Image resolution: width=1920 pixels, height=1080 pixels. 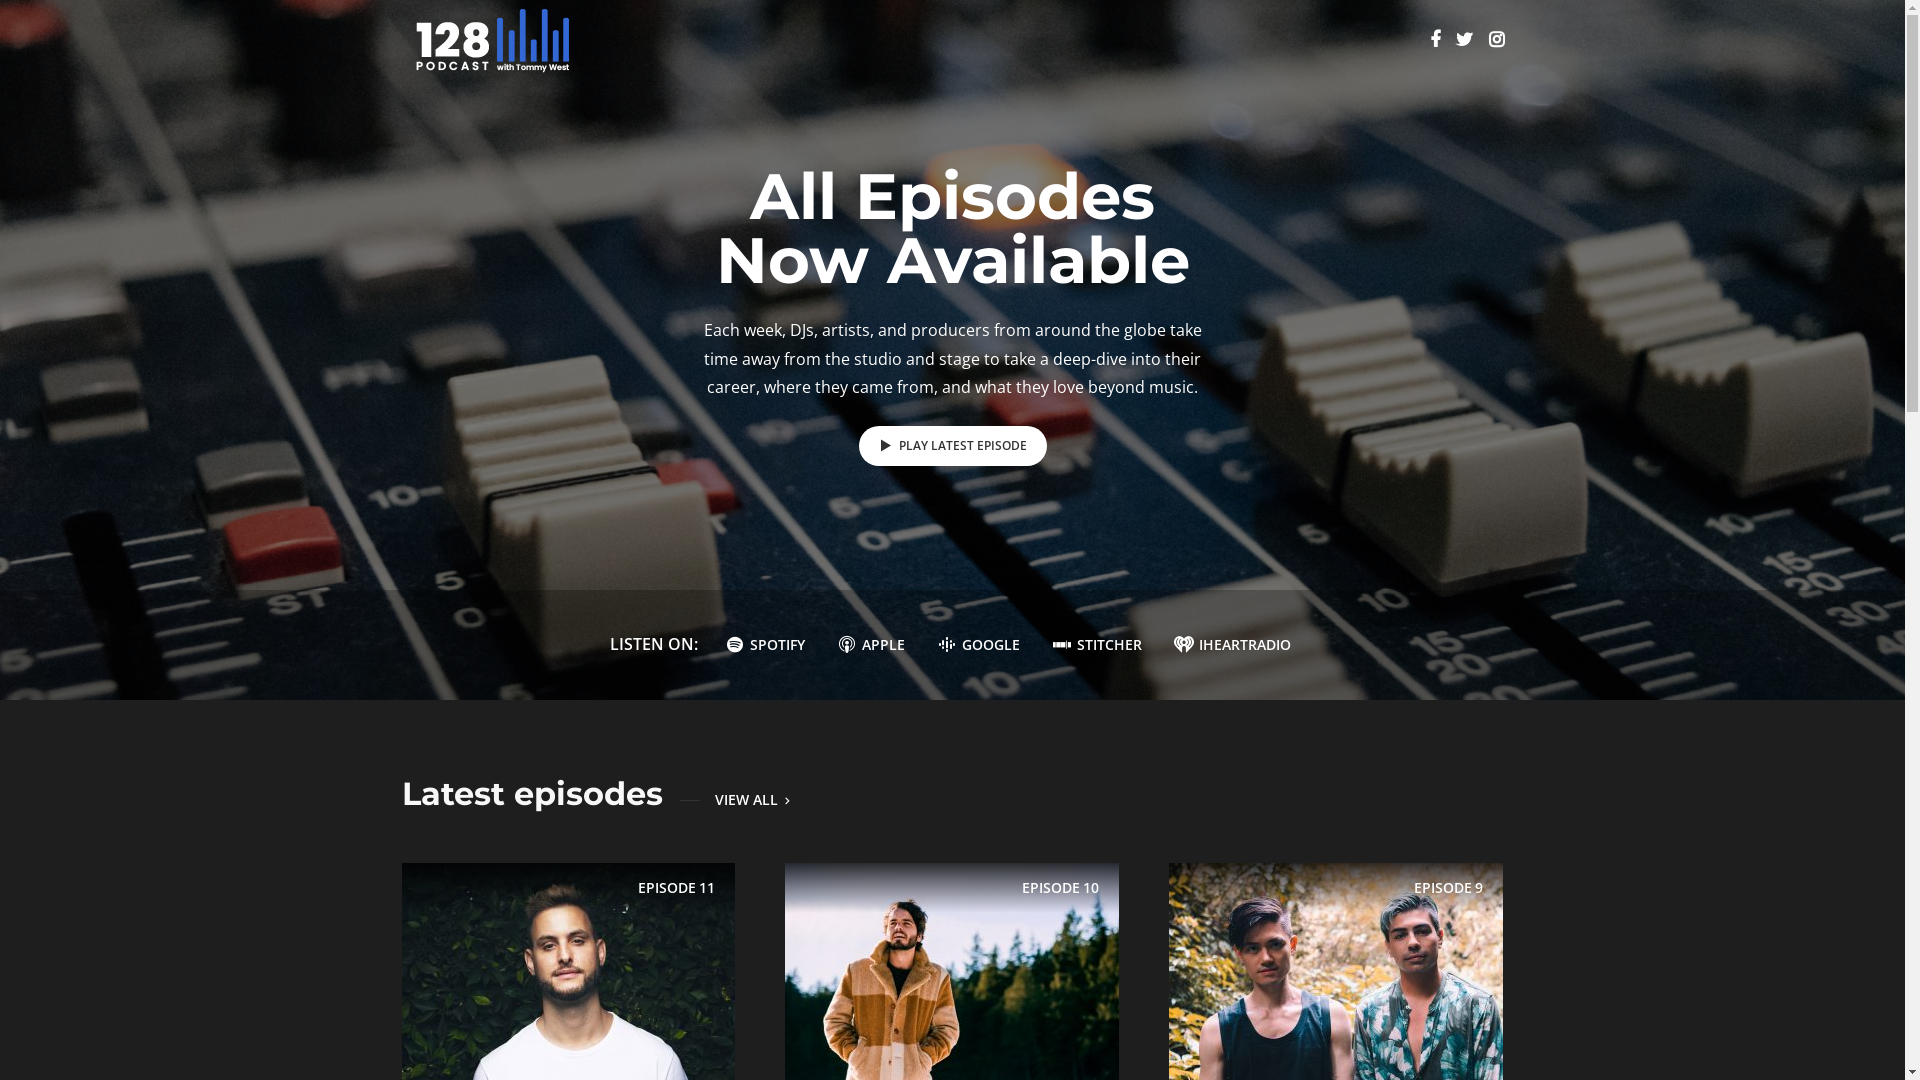 What do you see at coordinates (1336, 987) in the screenshot?
I see `EPISODE
9` at bounding box center [1336, 987].